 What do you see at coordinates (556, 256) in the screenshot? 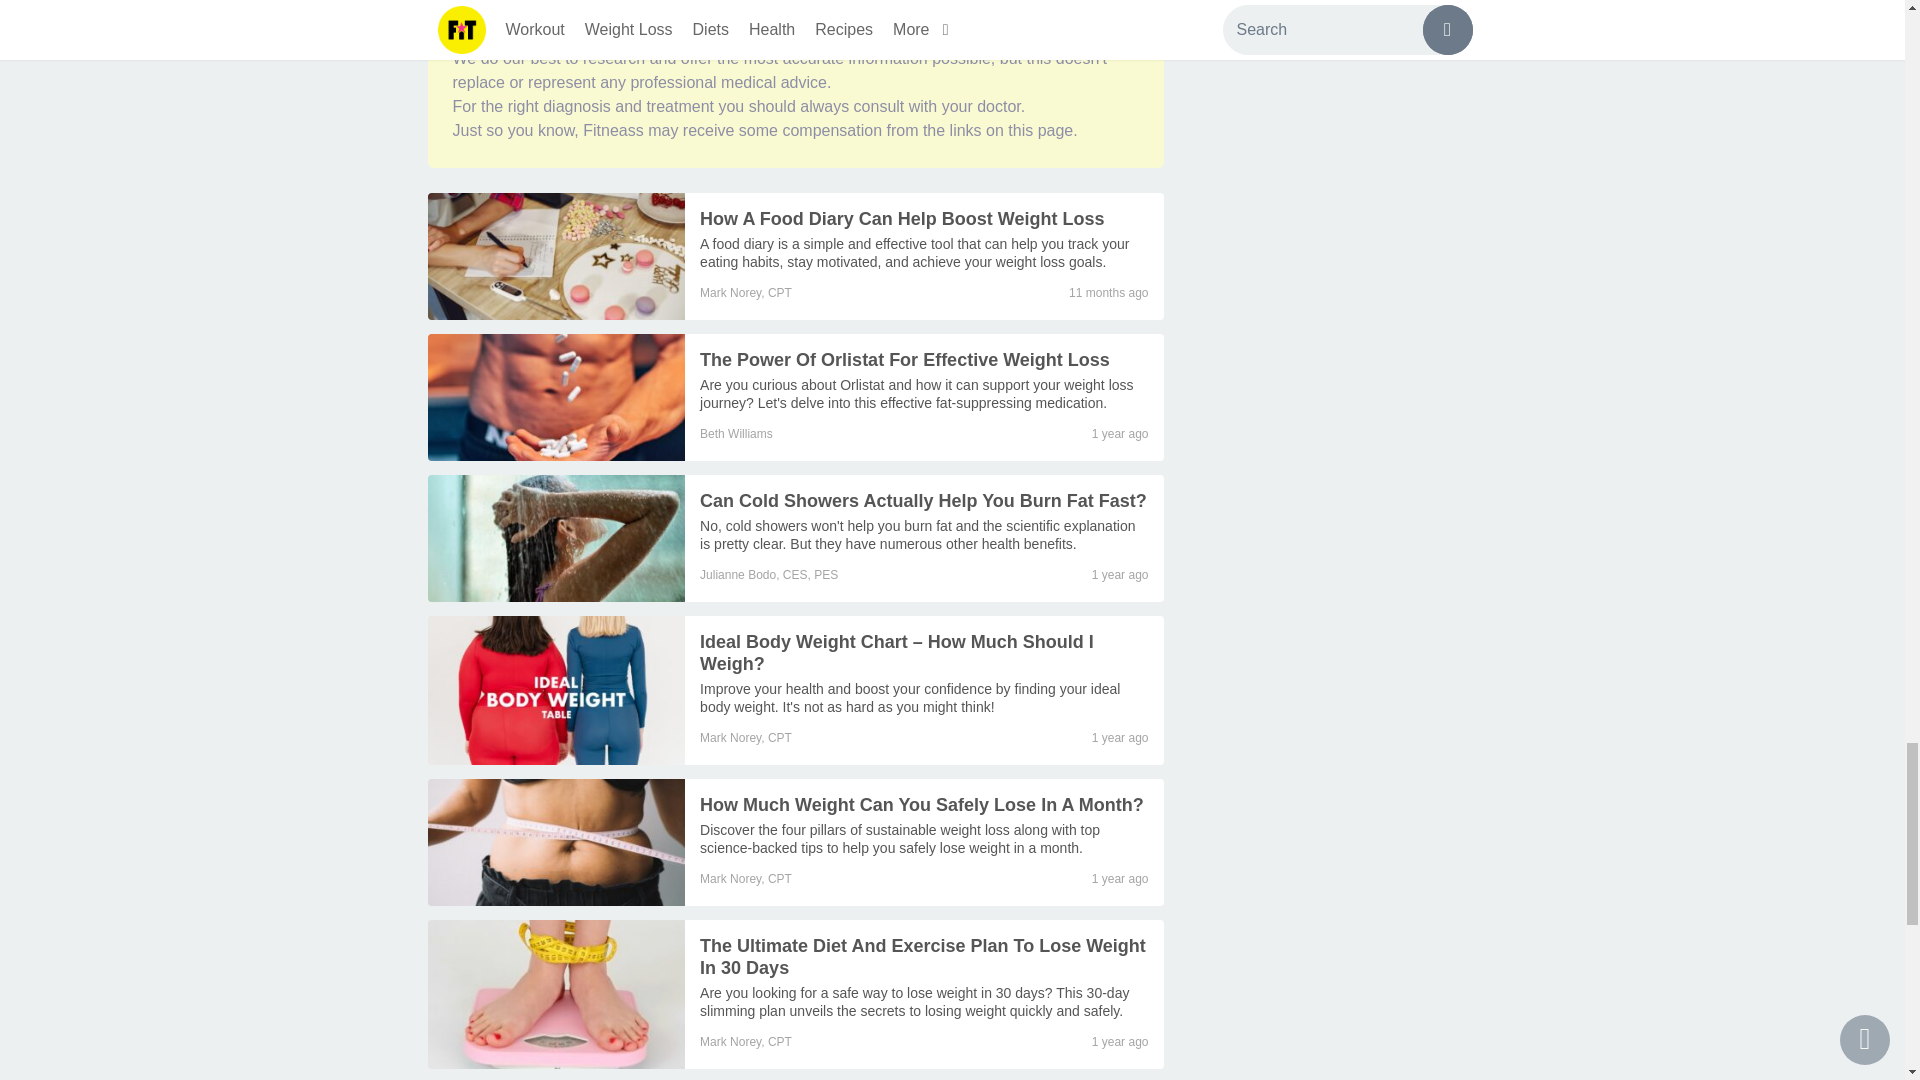
I see `How A Food Diary Can Help Boost Weight Loss` at bounding box center [556, 256].